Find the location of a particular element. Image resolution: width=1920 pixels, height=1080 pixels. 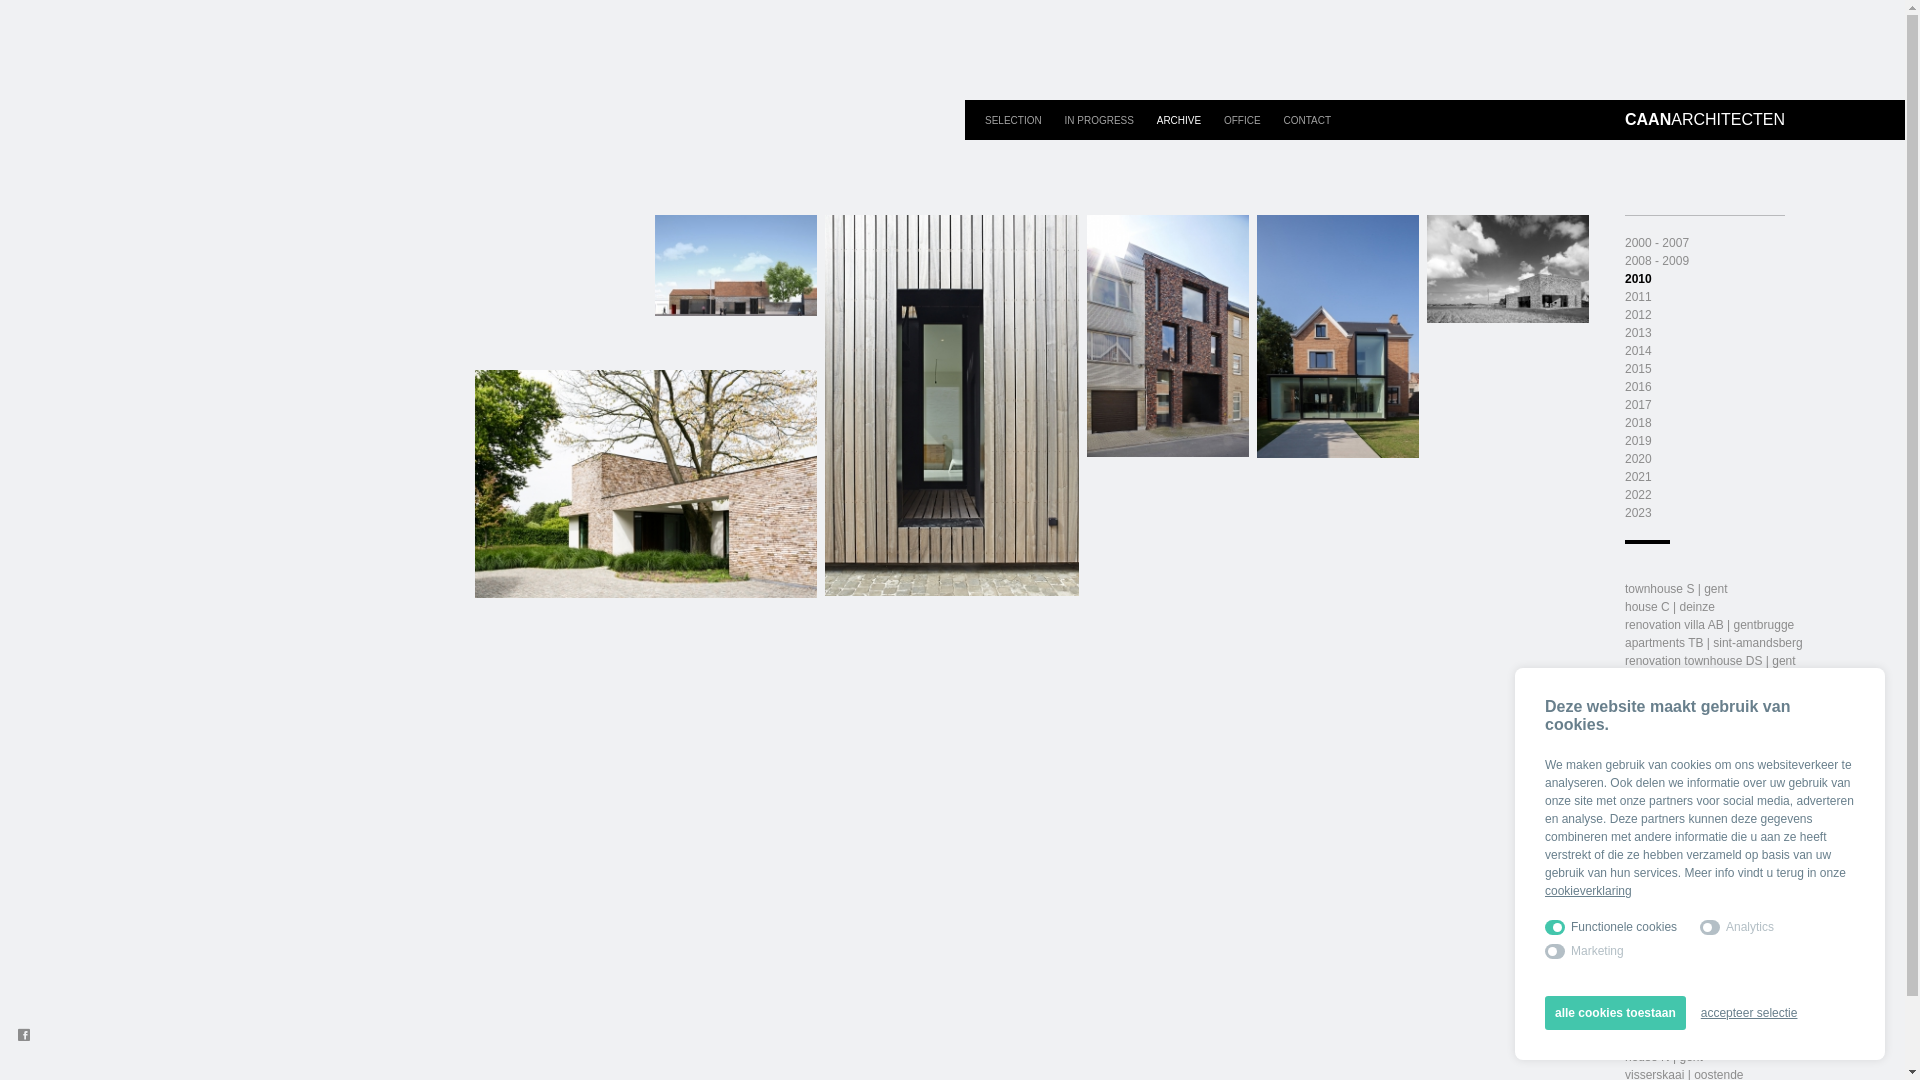

house A | berlare is located at coordinates (1670, 967).